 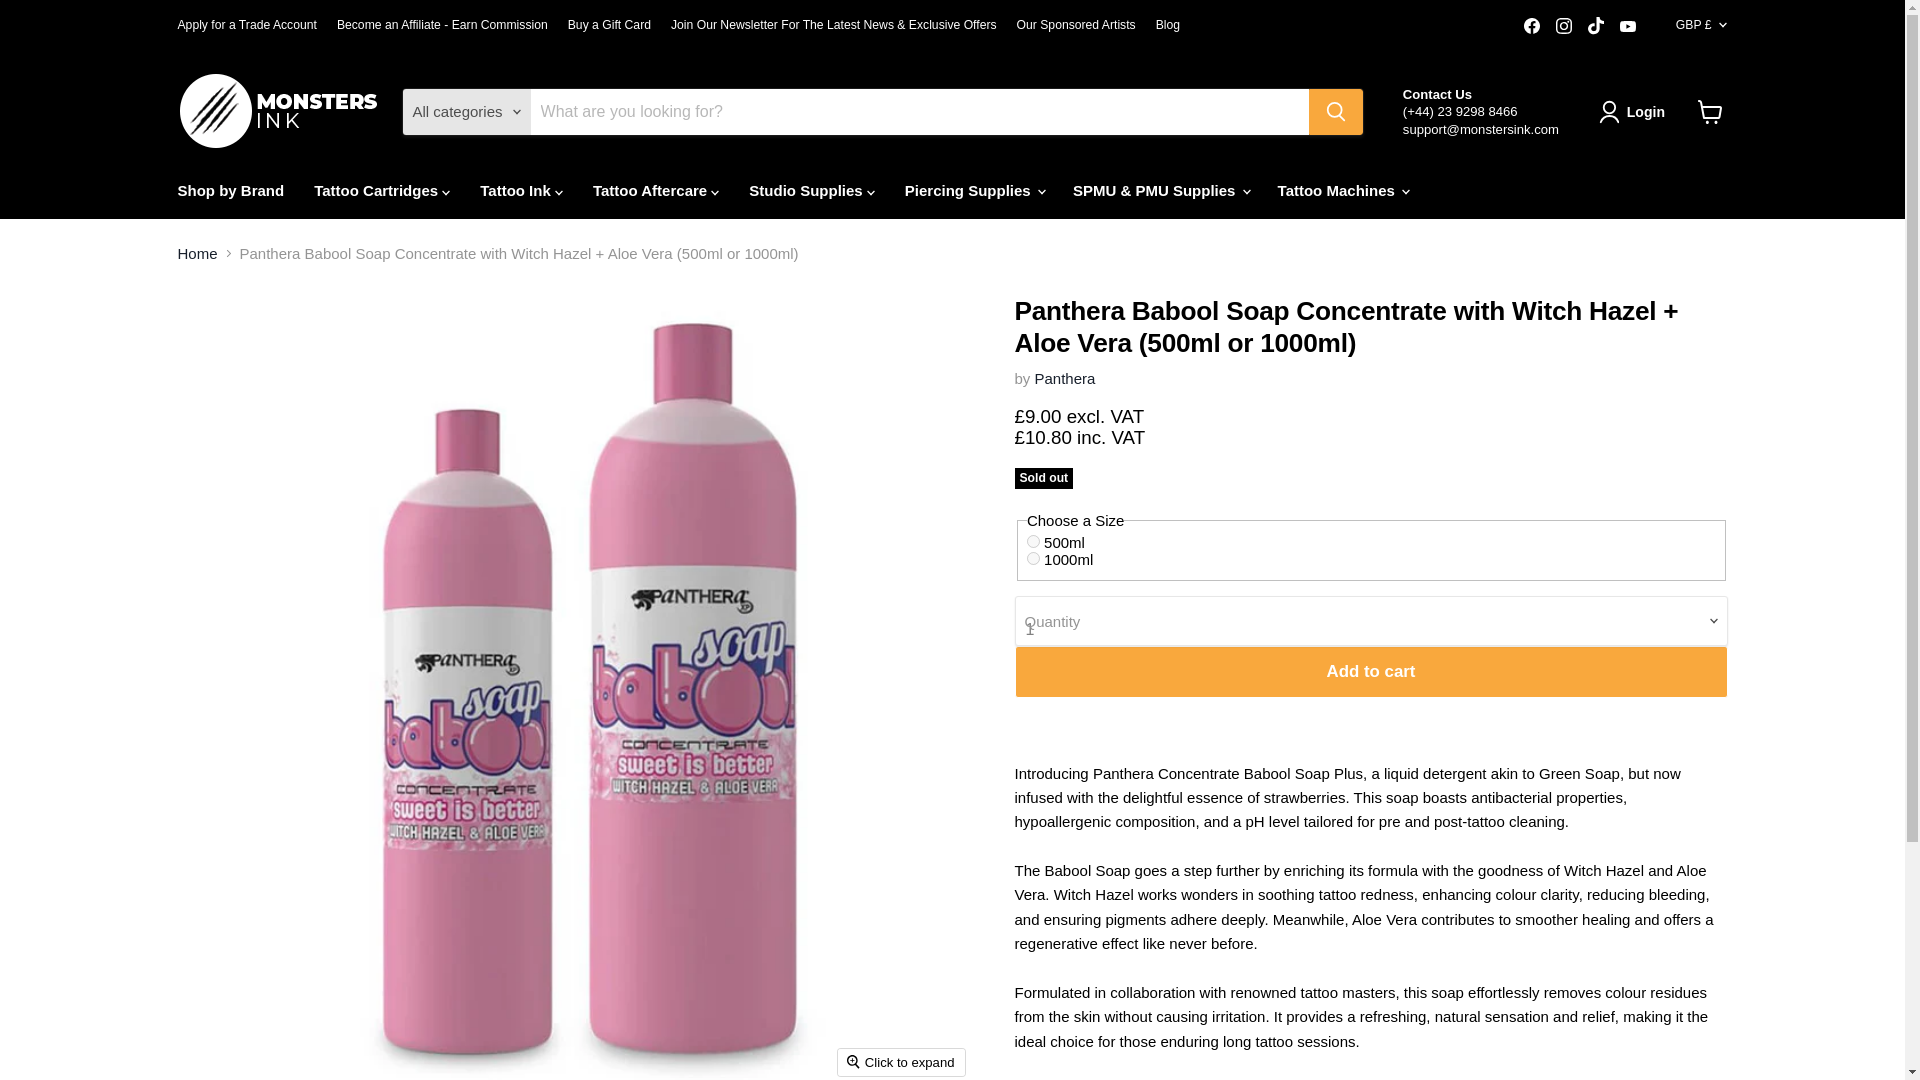 I want to click on Shop by Brand, so click(x=230, y=190).